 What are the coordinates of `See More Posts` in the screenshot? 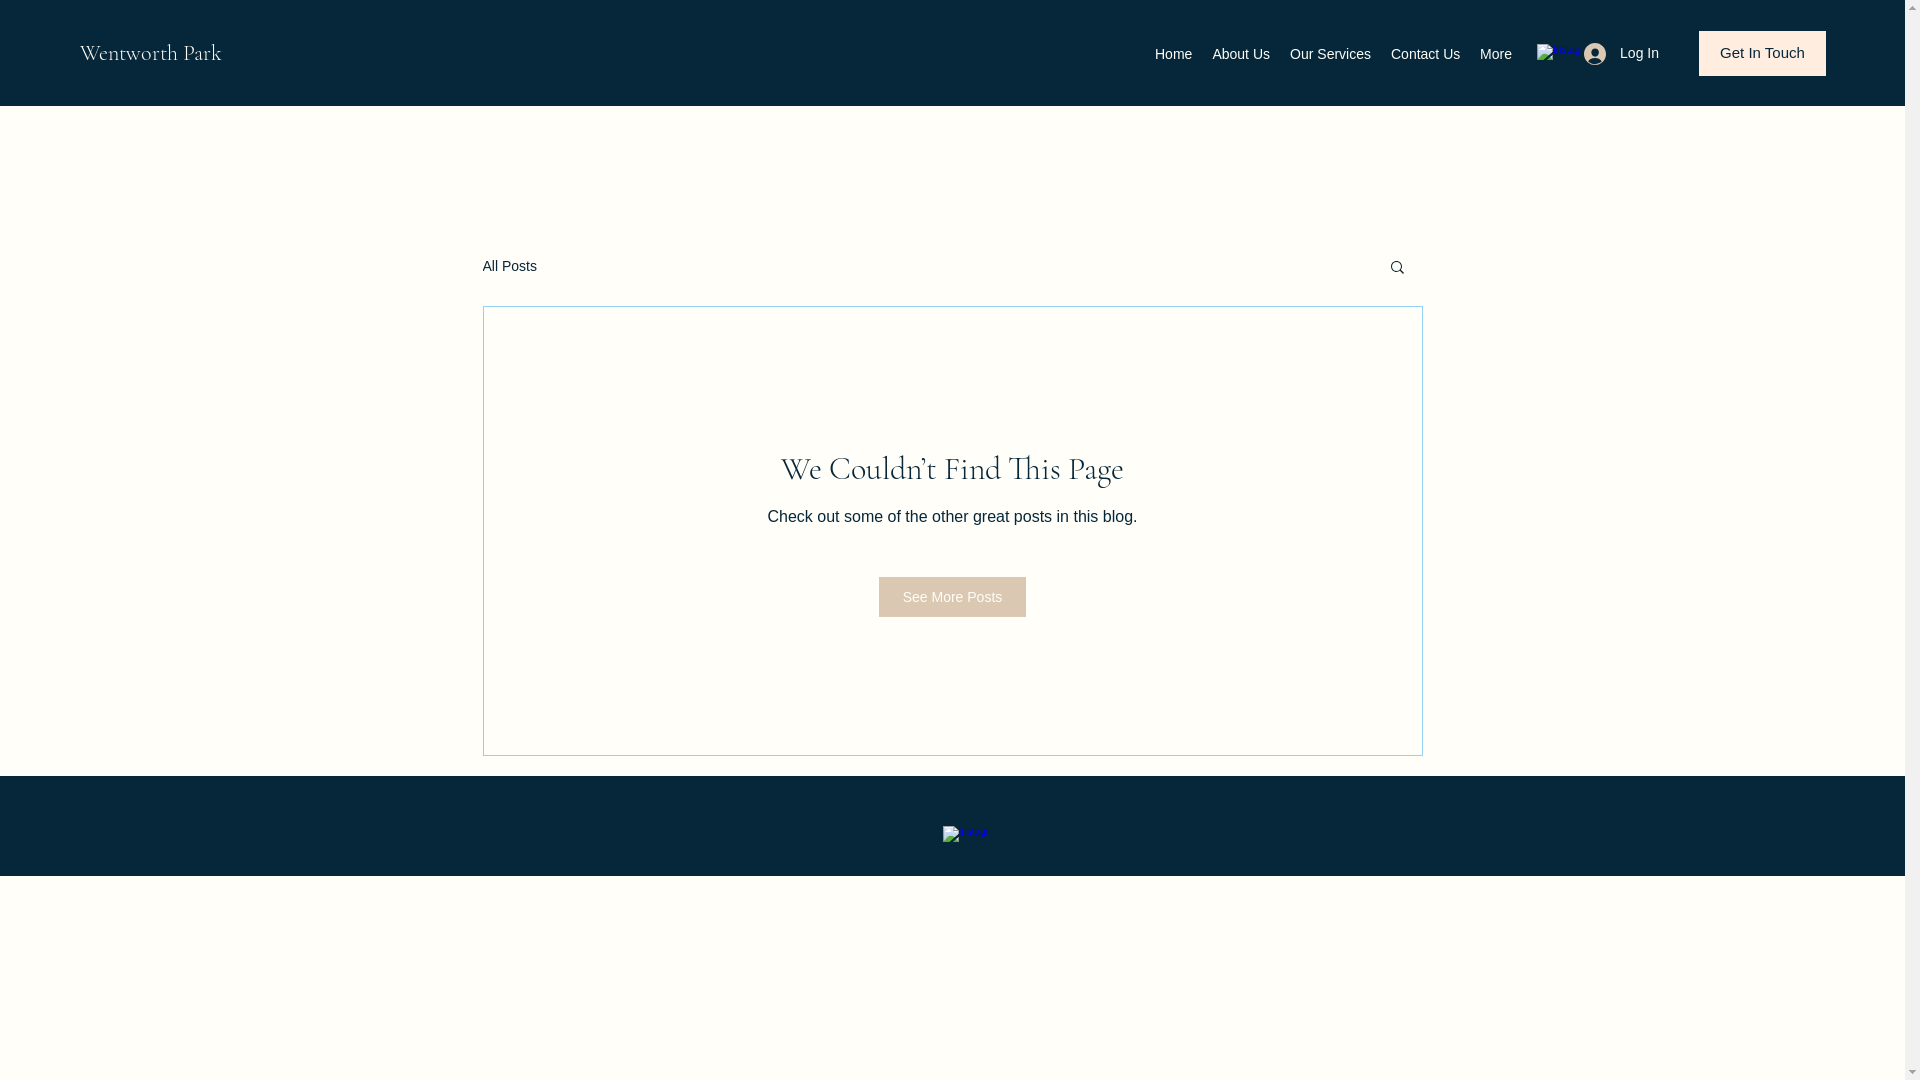 It's located at (953, 597).